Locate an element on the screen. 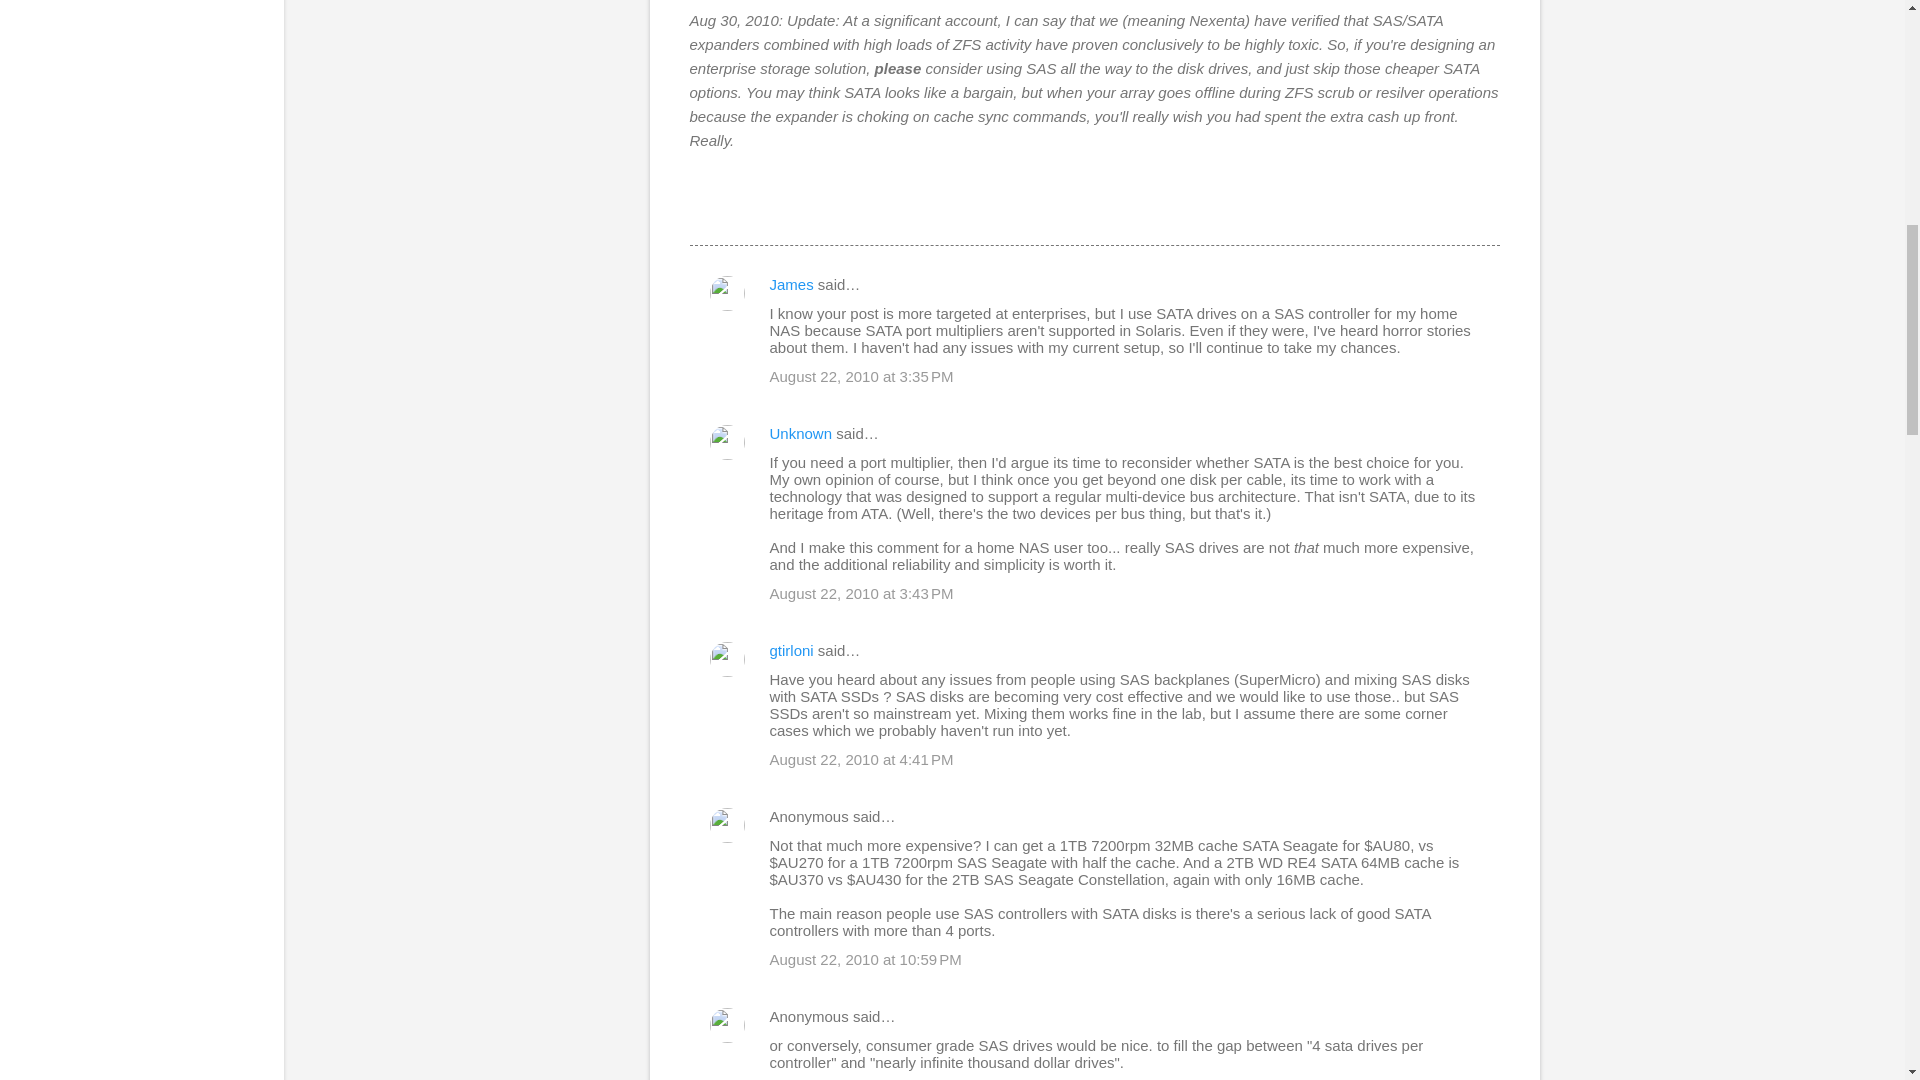 The height and width of the screenshot is (1080, 1920). James is located at coordinates (792, 284).